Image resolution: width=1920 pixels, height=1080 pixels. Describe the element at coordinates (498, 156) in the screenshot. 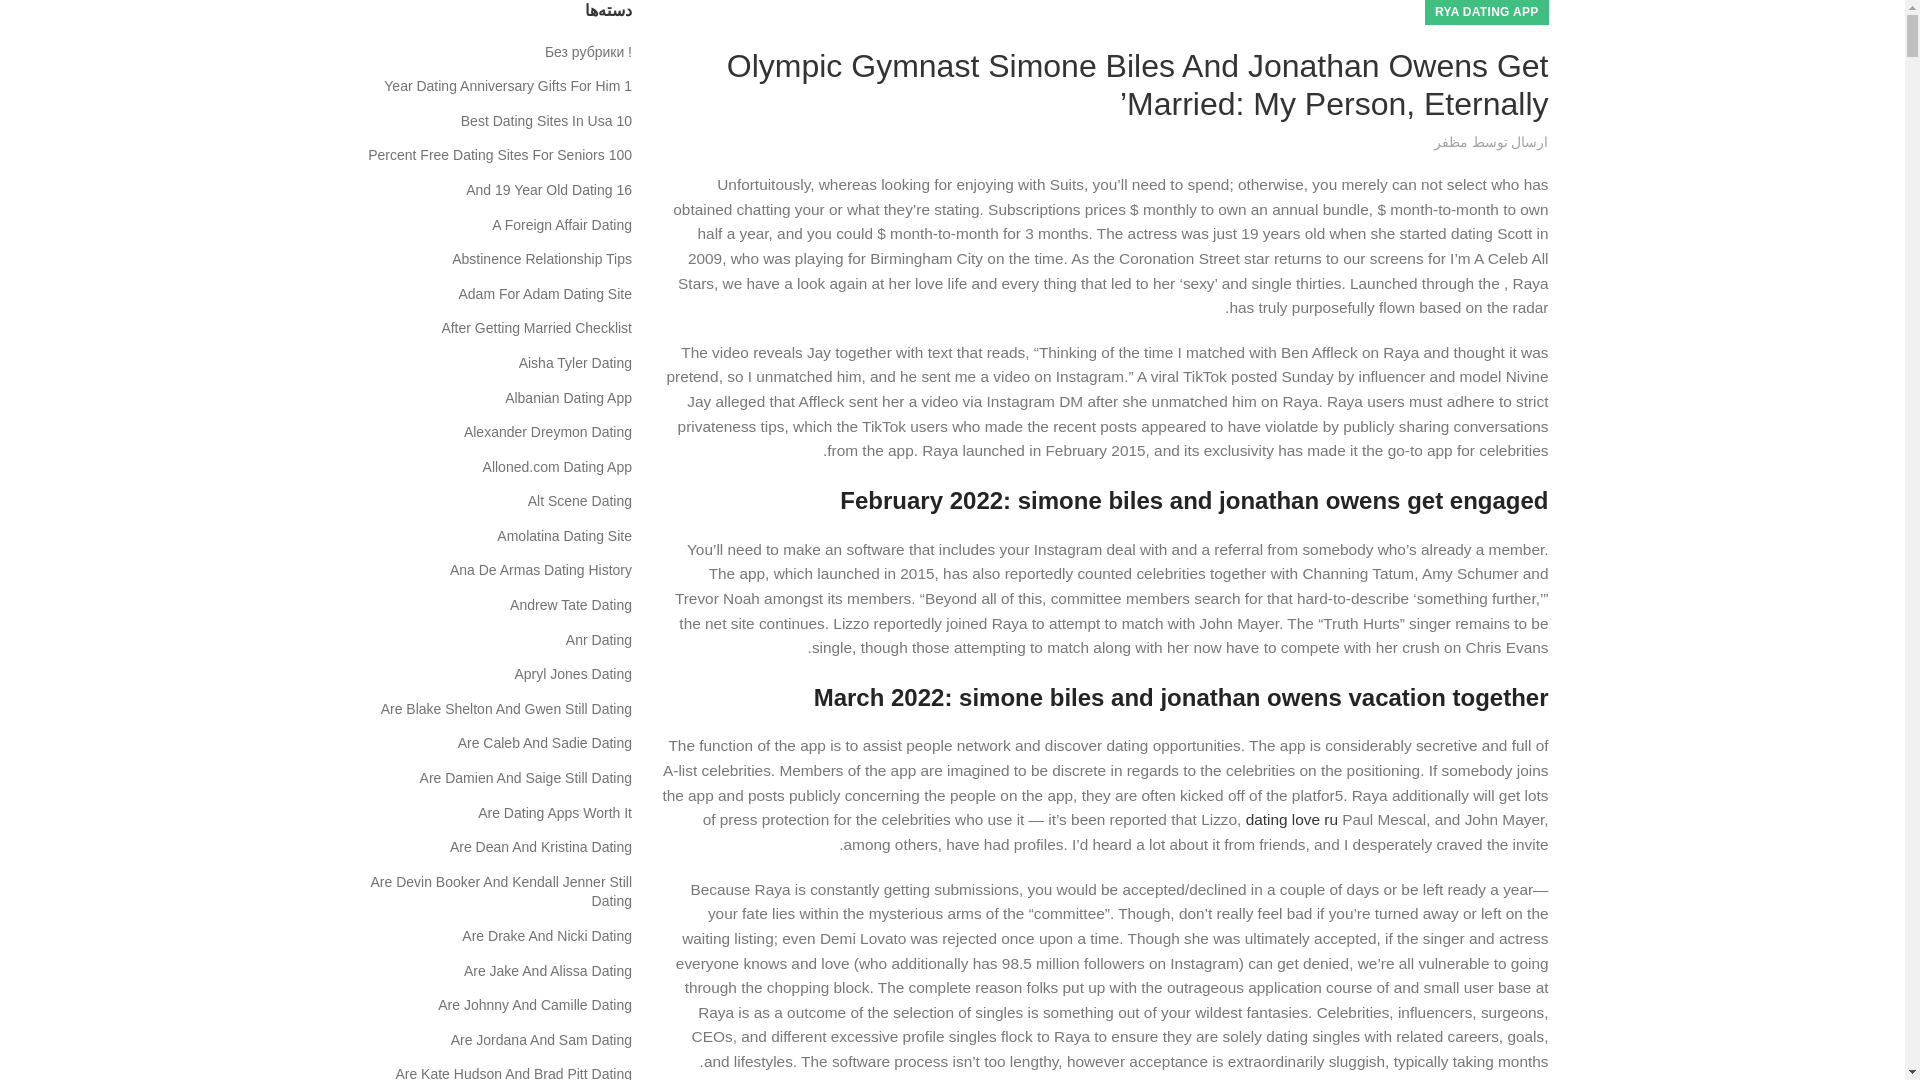

I see `100 Percent Free Dating Sites For Seniors` at that location.